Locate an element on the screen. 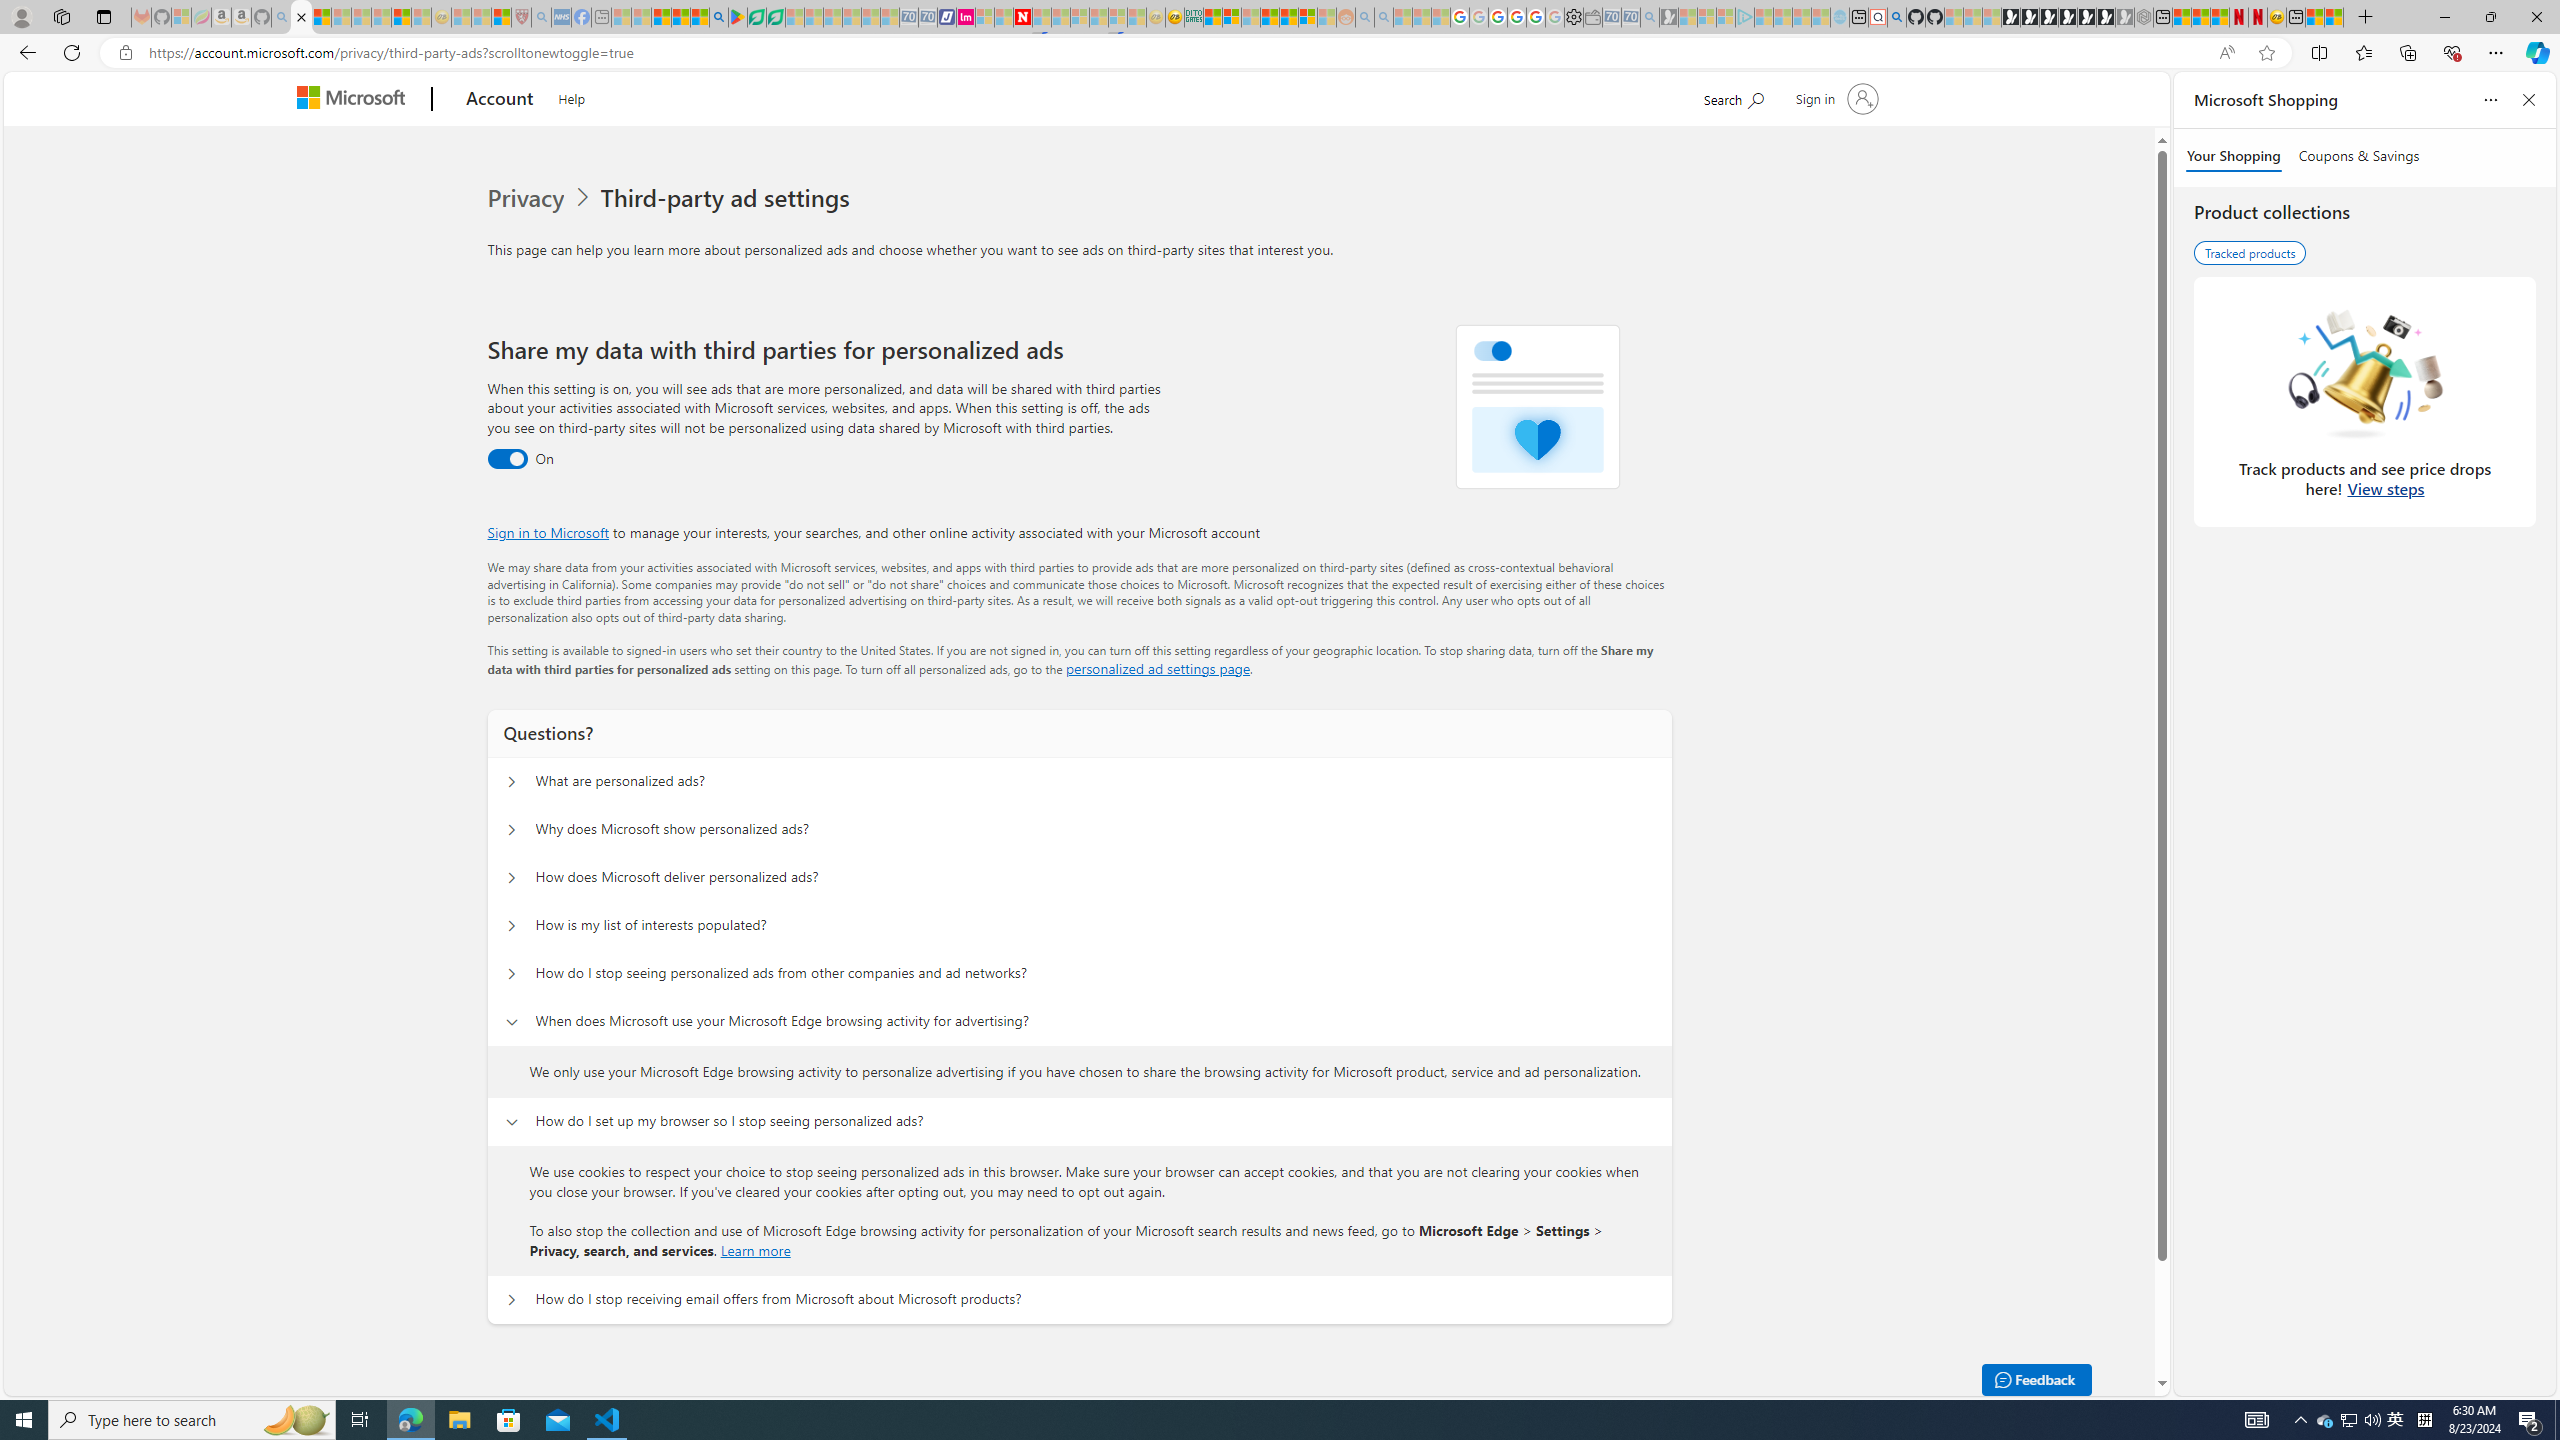 The image size is (2560, 1440). Microsoft Start Gaming - Sleeping is located at coordinates (1669, 17).